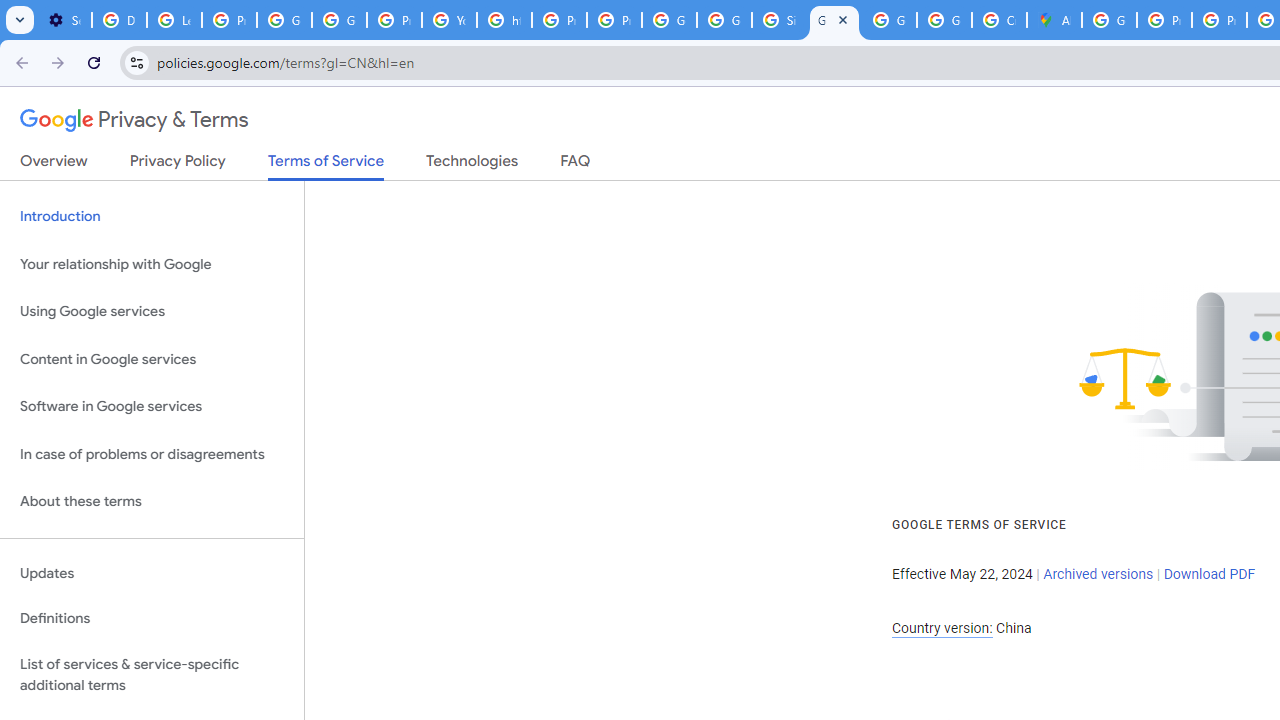  I want to click on Sign in - Google Accounts, so click(779, 20).